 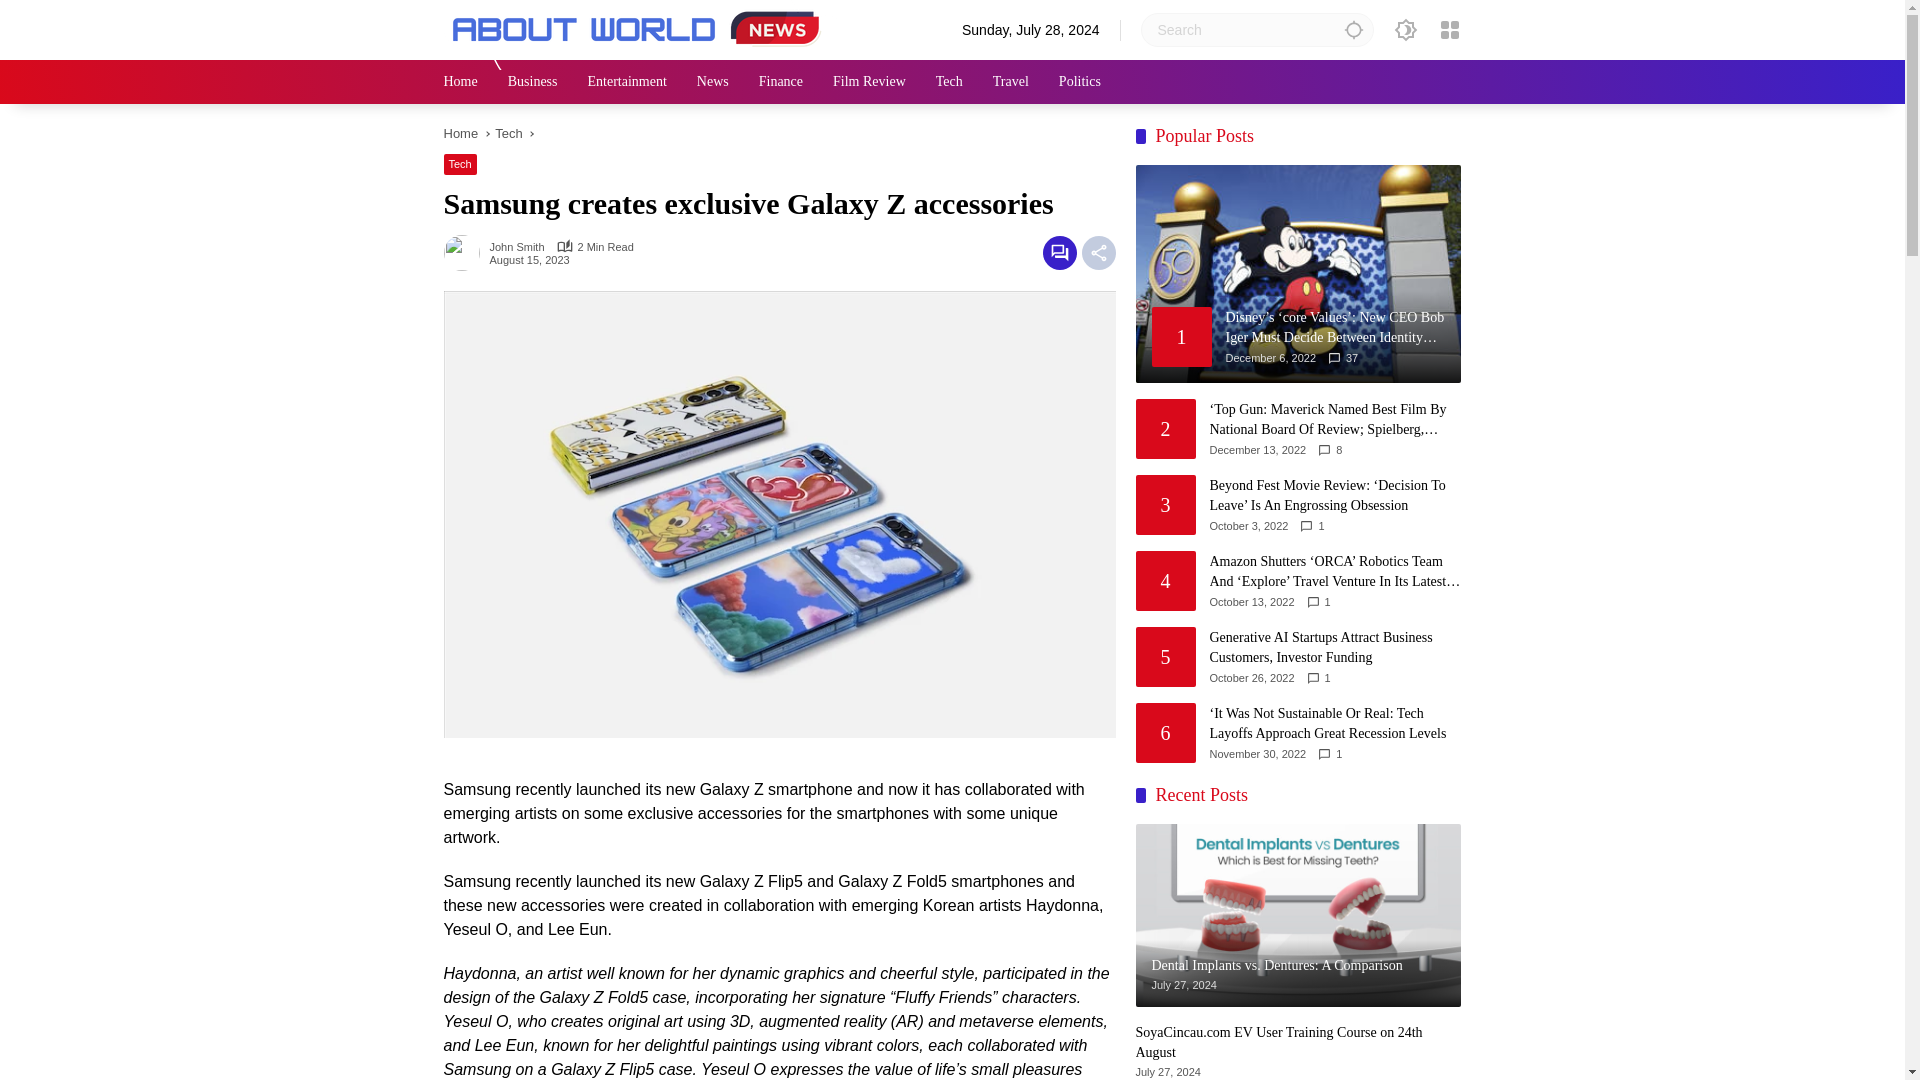 I want to click on Tech, so click(x=460, y=164).